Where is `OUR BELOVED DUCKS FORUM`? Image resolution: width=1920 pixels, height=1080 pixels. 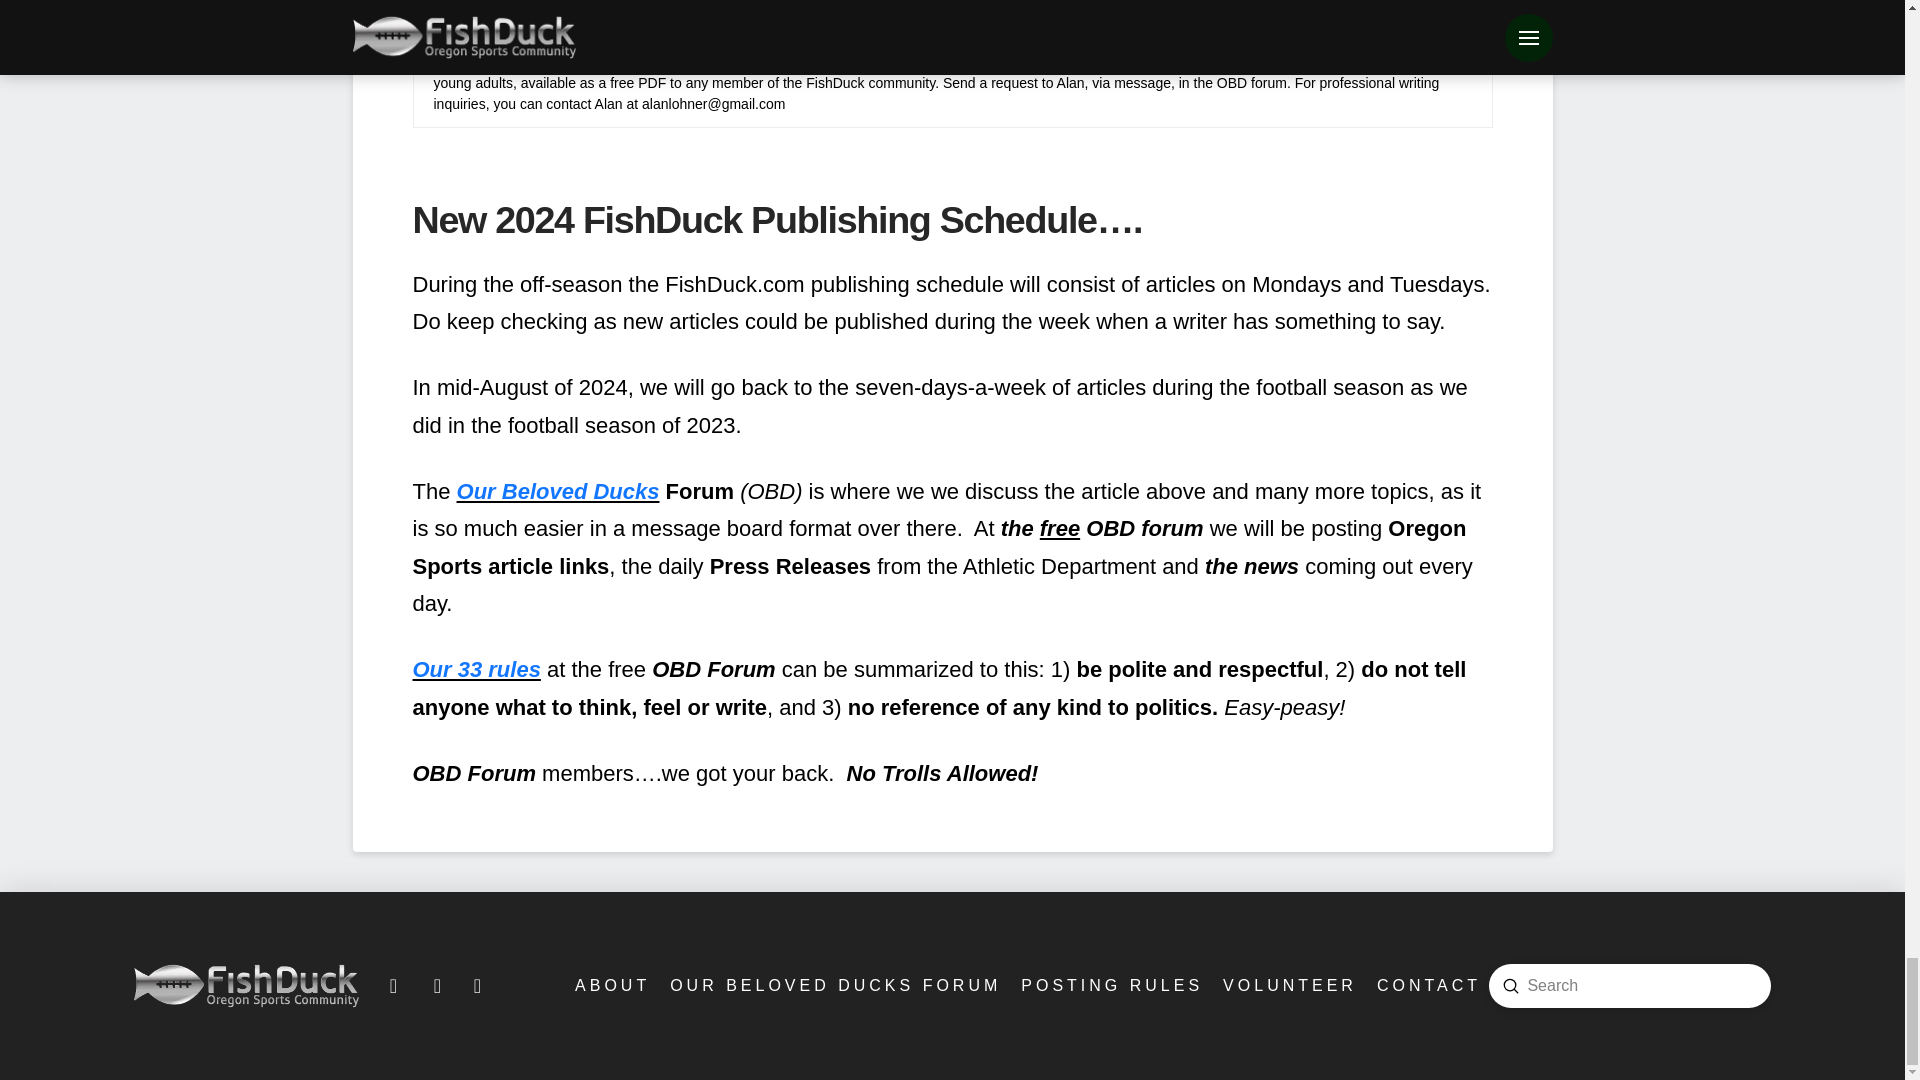
OUR BELOVED DUCKS FORUM is located at coordinates (834, 985).